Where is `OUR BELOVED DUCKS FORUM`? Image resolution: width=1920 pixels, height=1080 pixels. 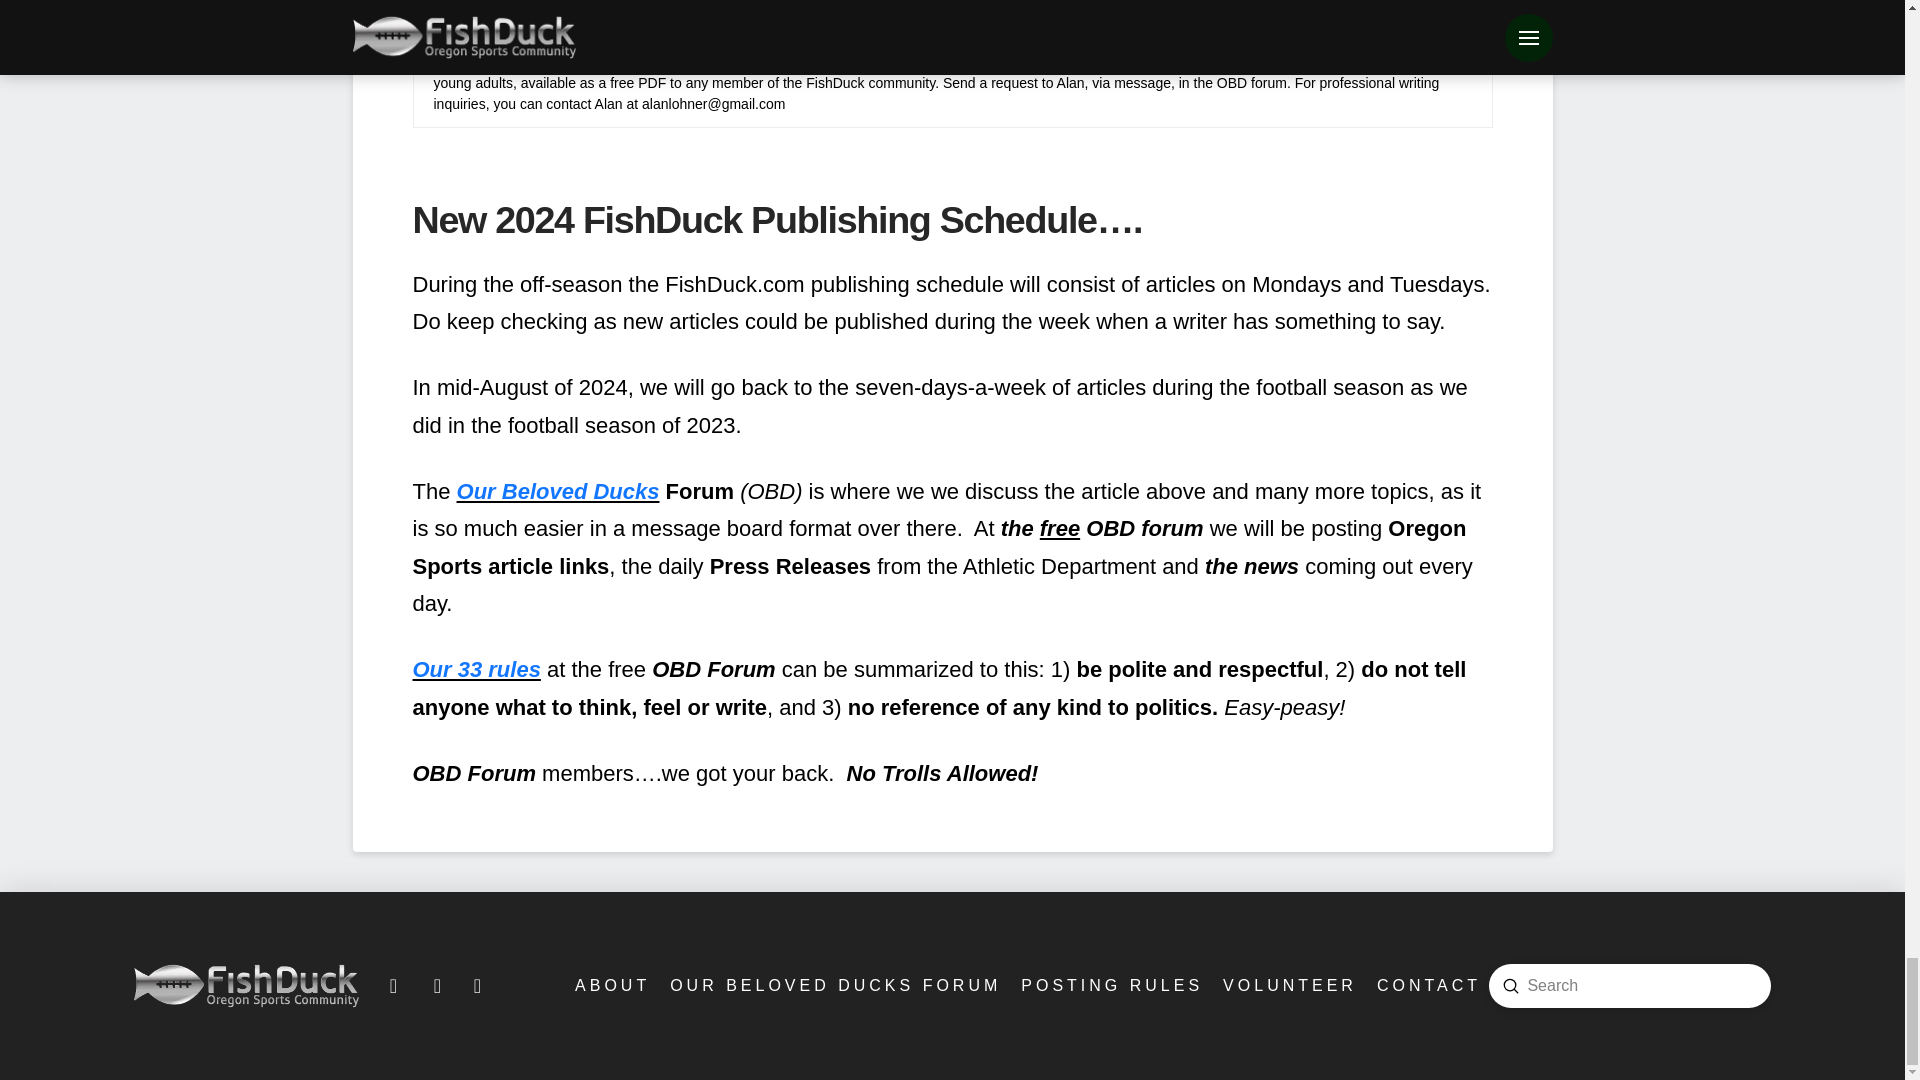
OUR BELOVED DUCKS FORUM is located at coordinates (834, 985).